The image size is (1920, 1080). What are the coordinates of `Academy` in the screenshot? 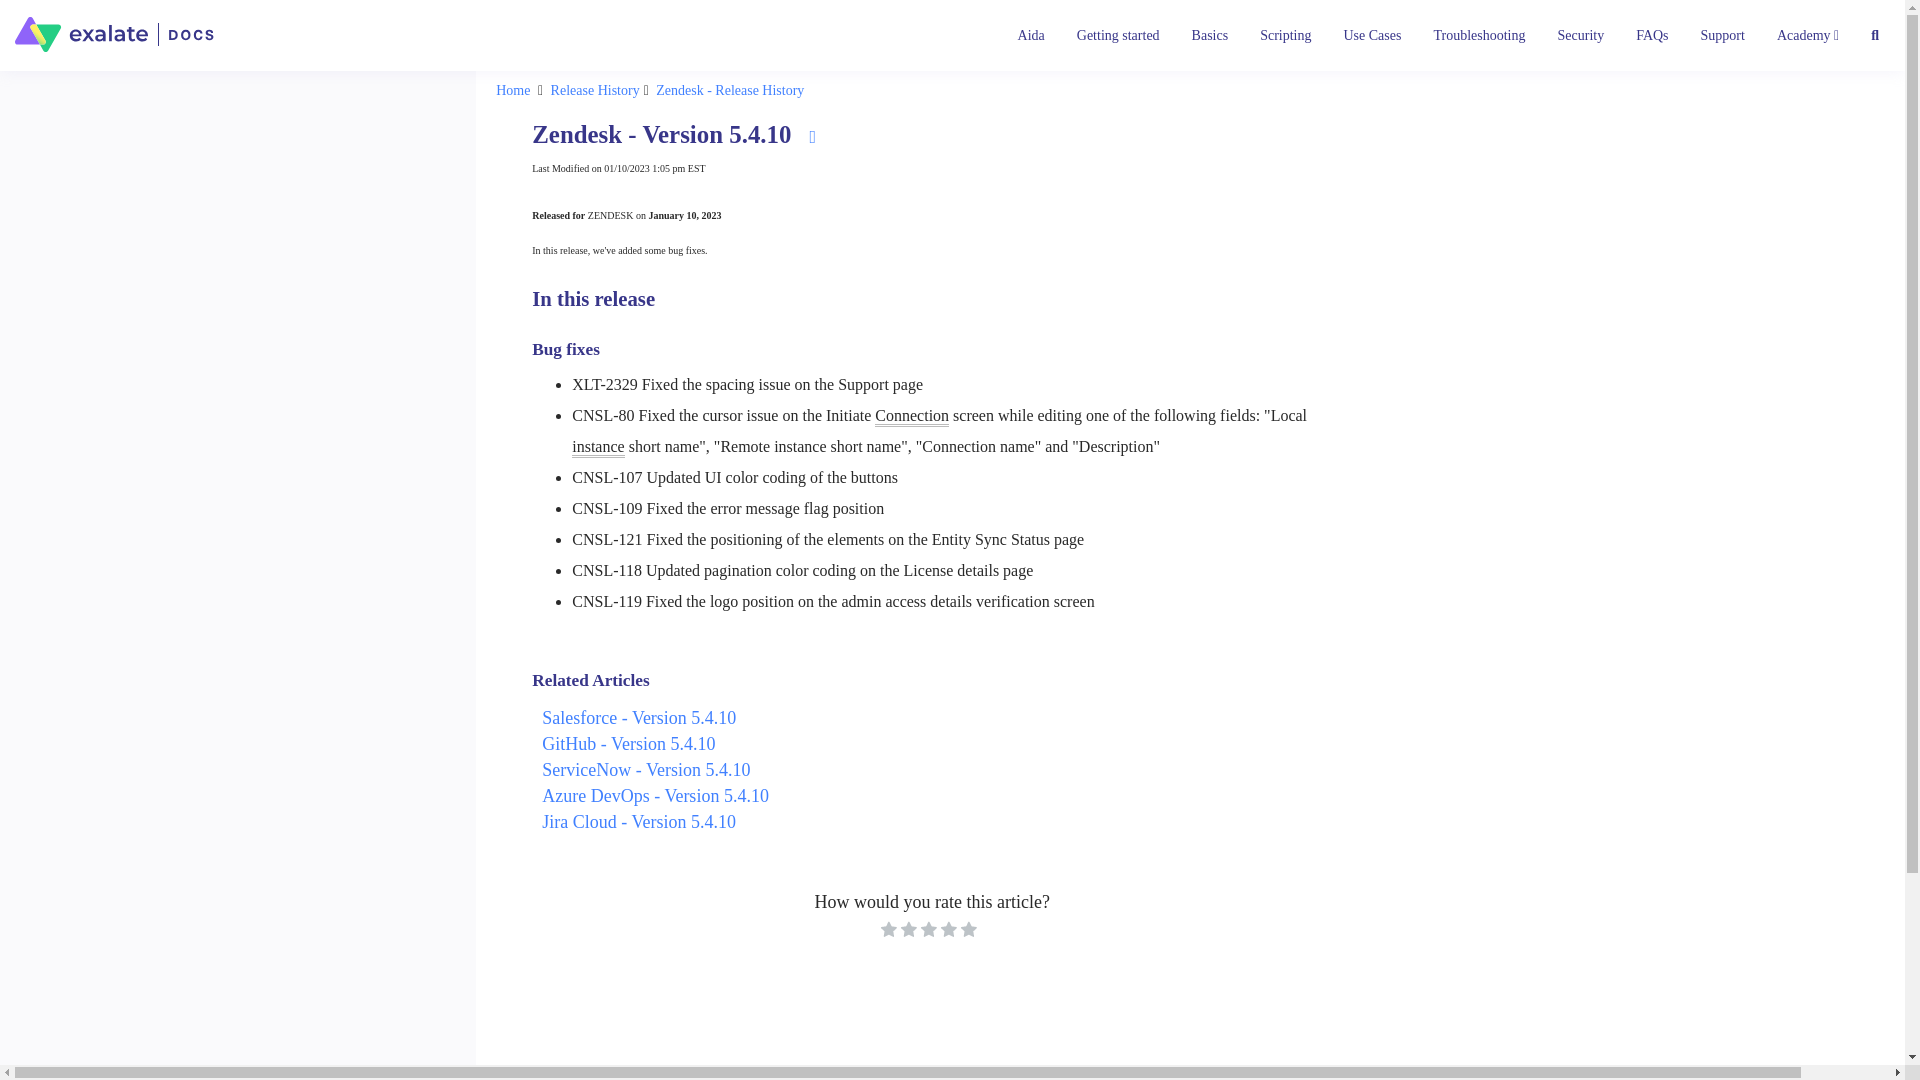 It's located at (1807, 36).